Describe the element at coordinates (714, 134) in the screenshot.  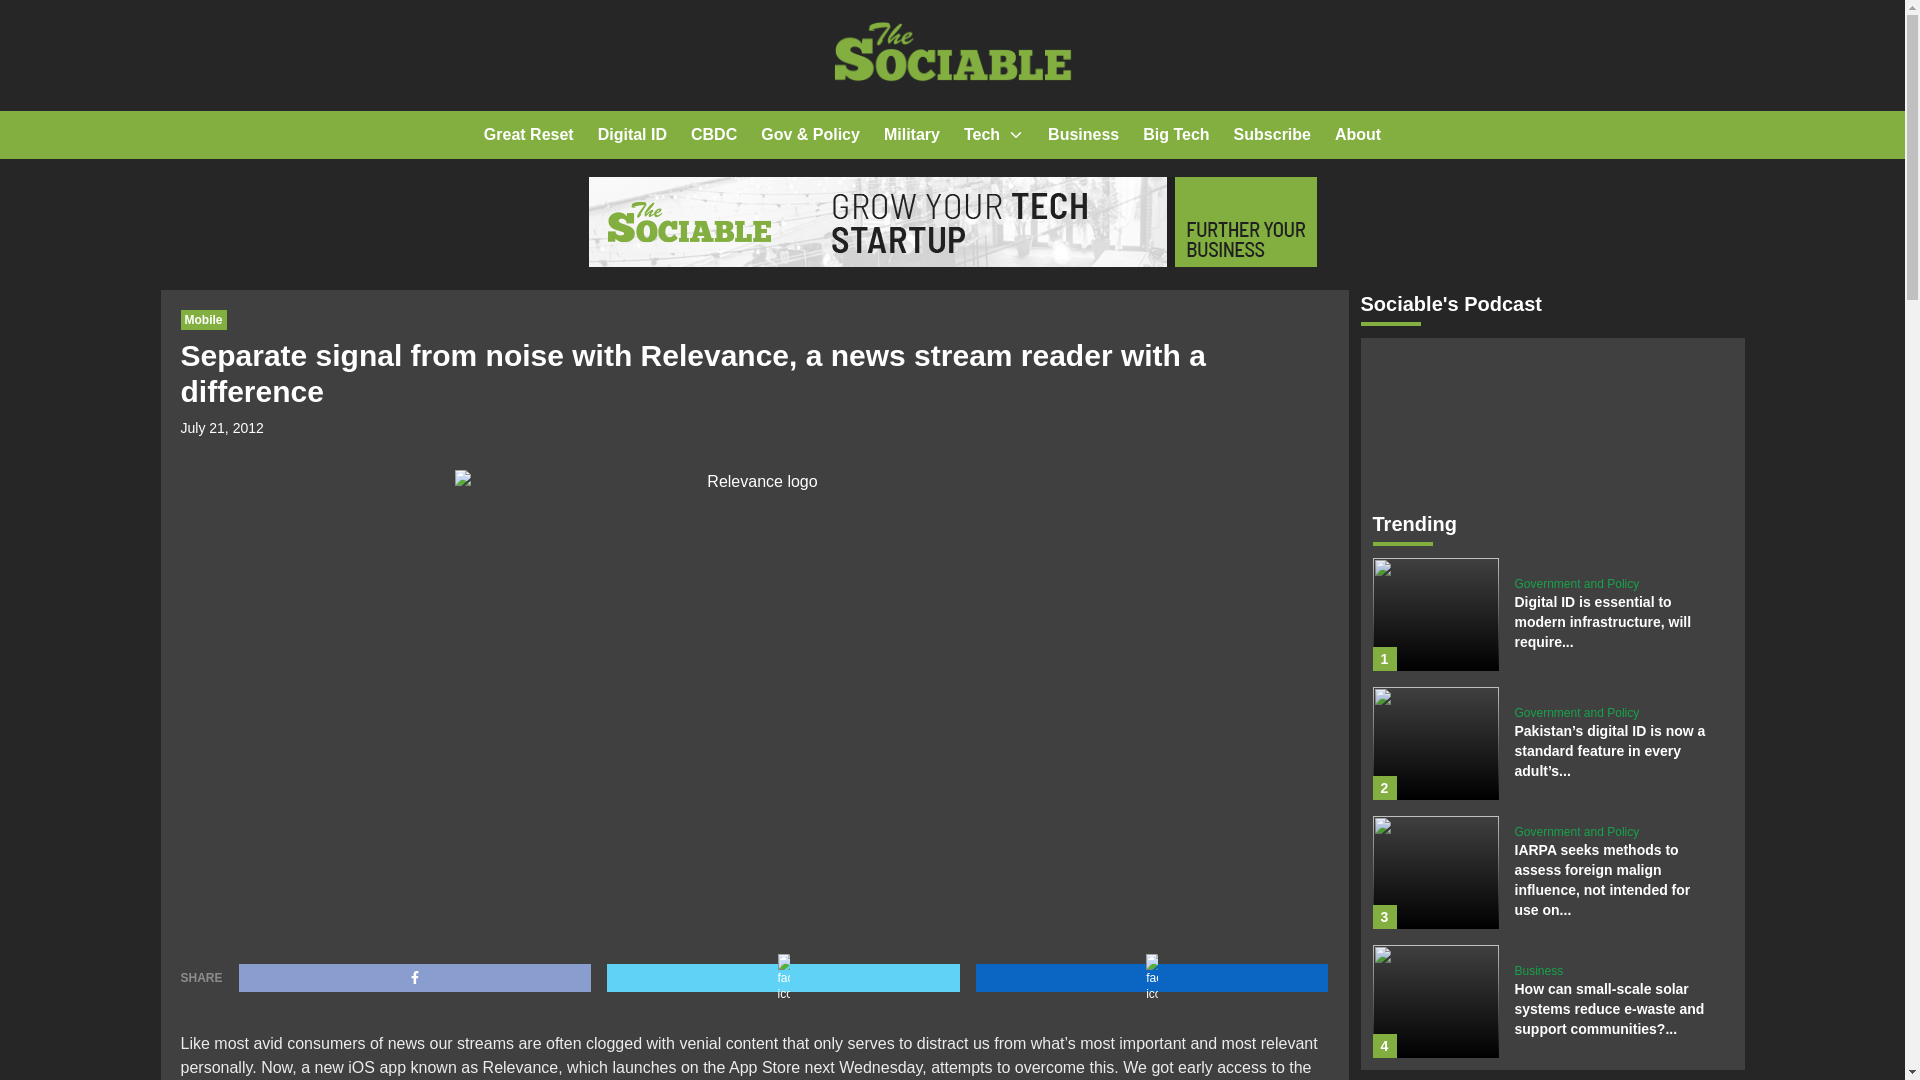
I see `CBDC` at that location.